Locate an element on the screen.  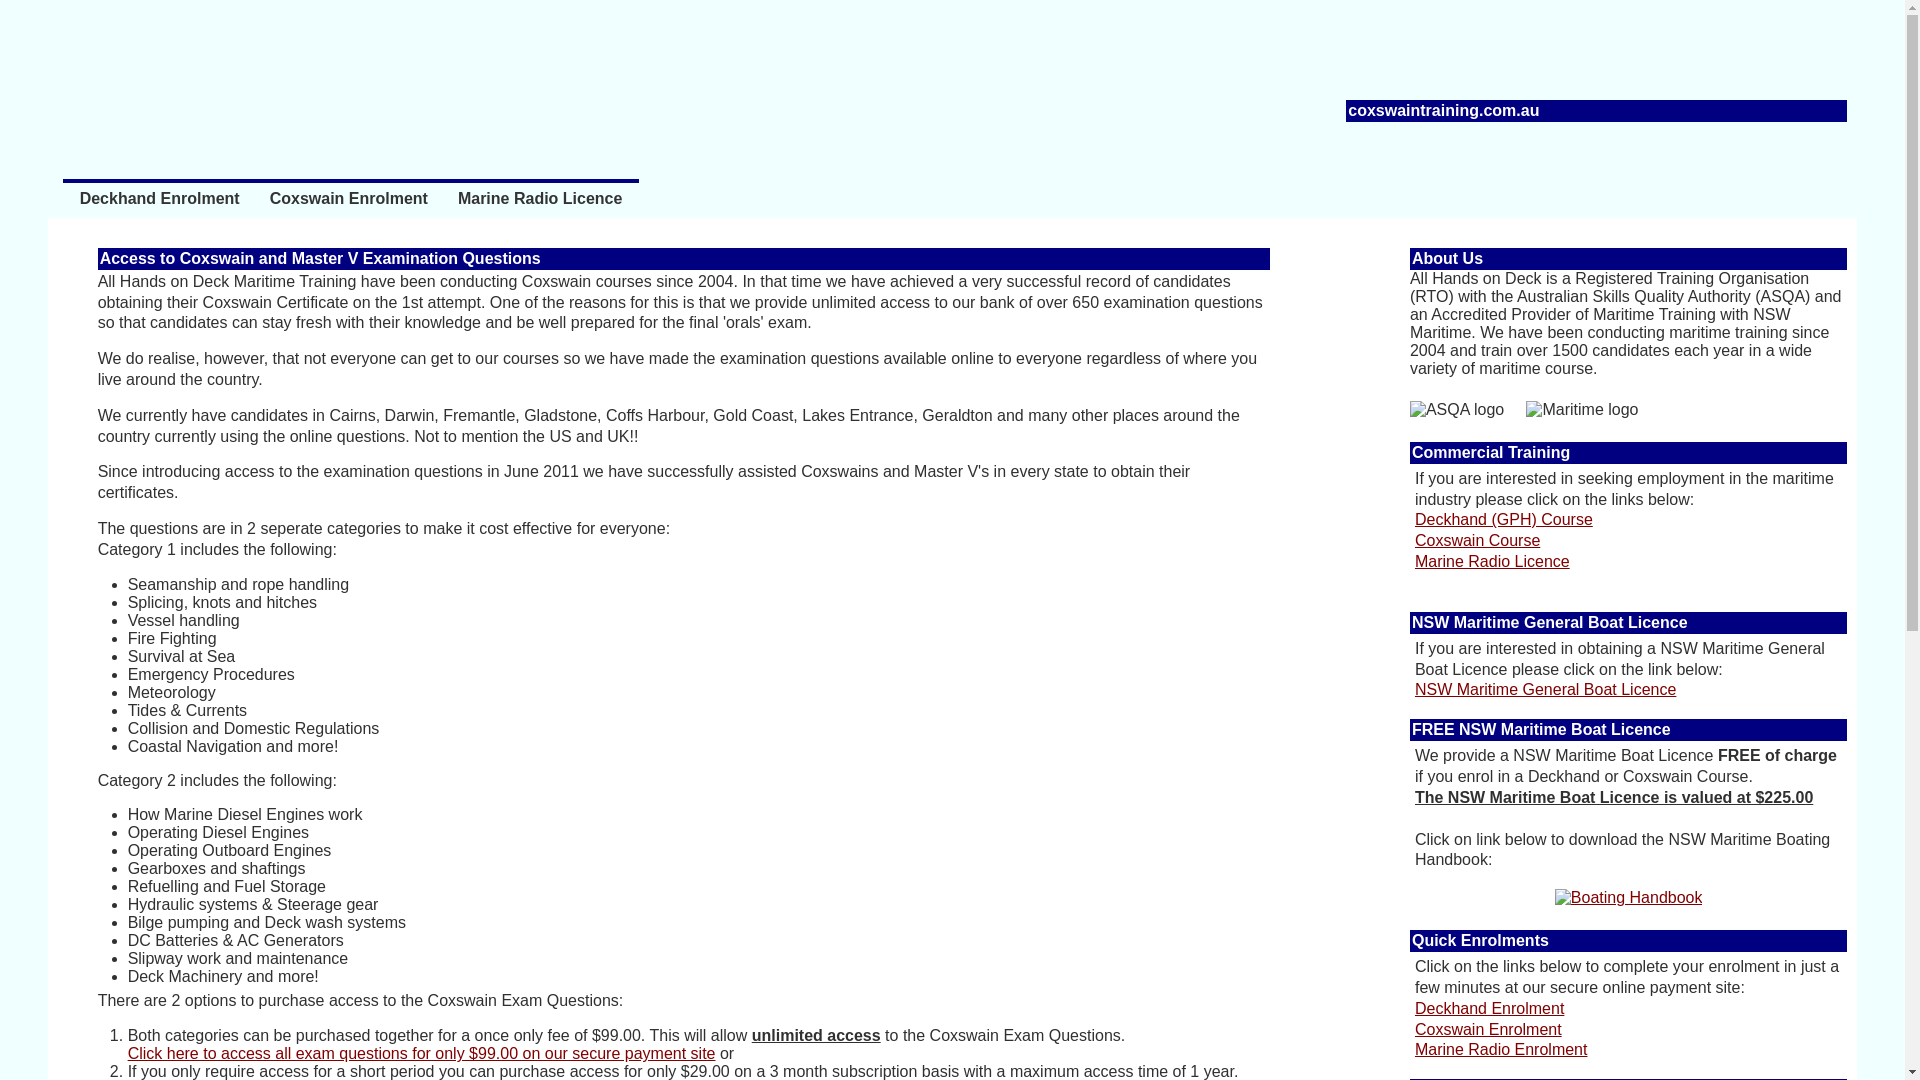
Marine Radio Licence is located at coordinates (1492, 562).